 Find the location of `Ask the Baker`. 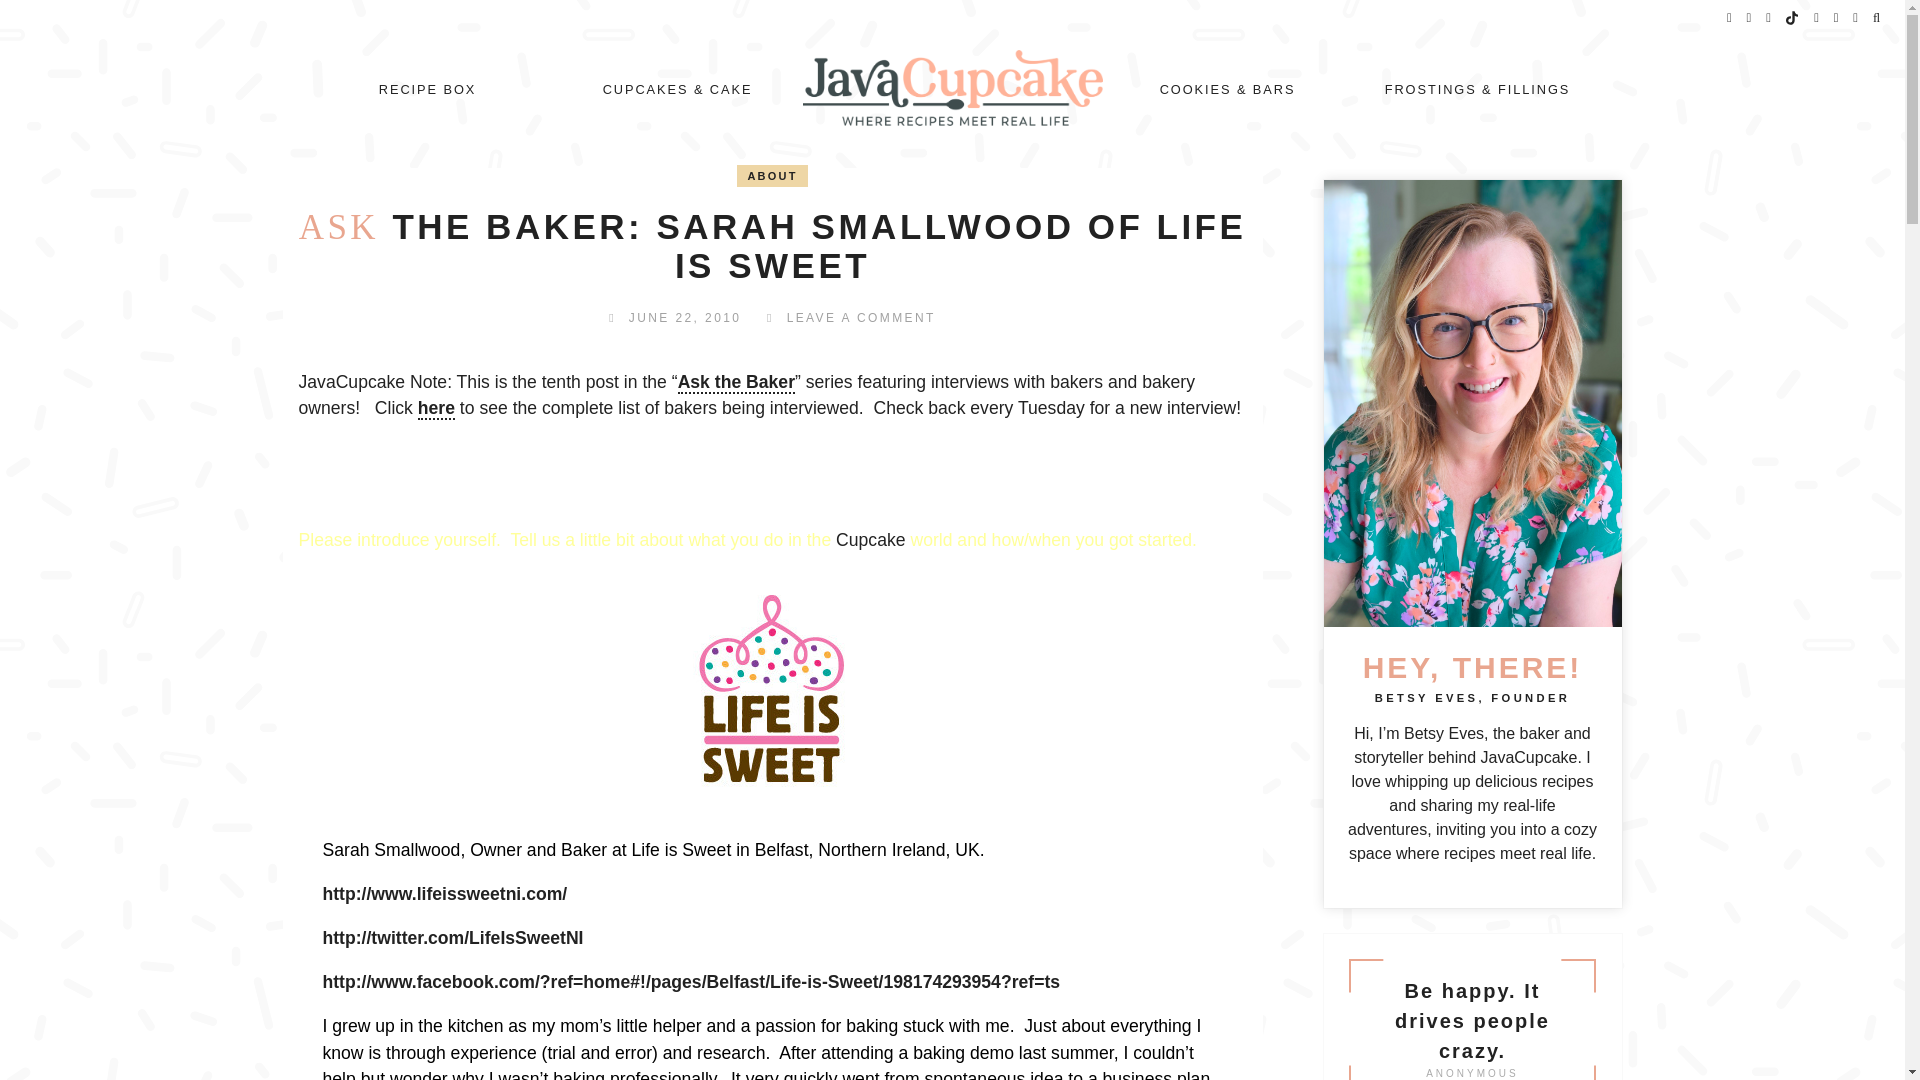

Ask the Baker is located at coordinates (736, 382).